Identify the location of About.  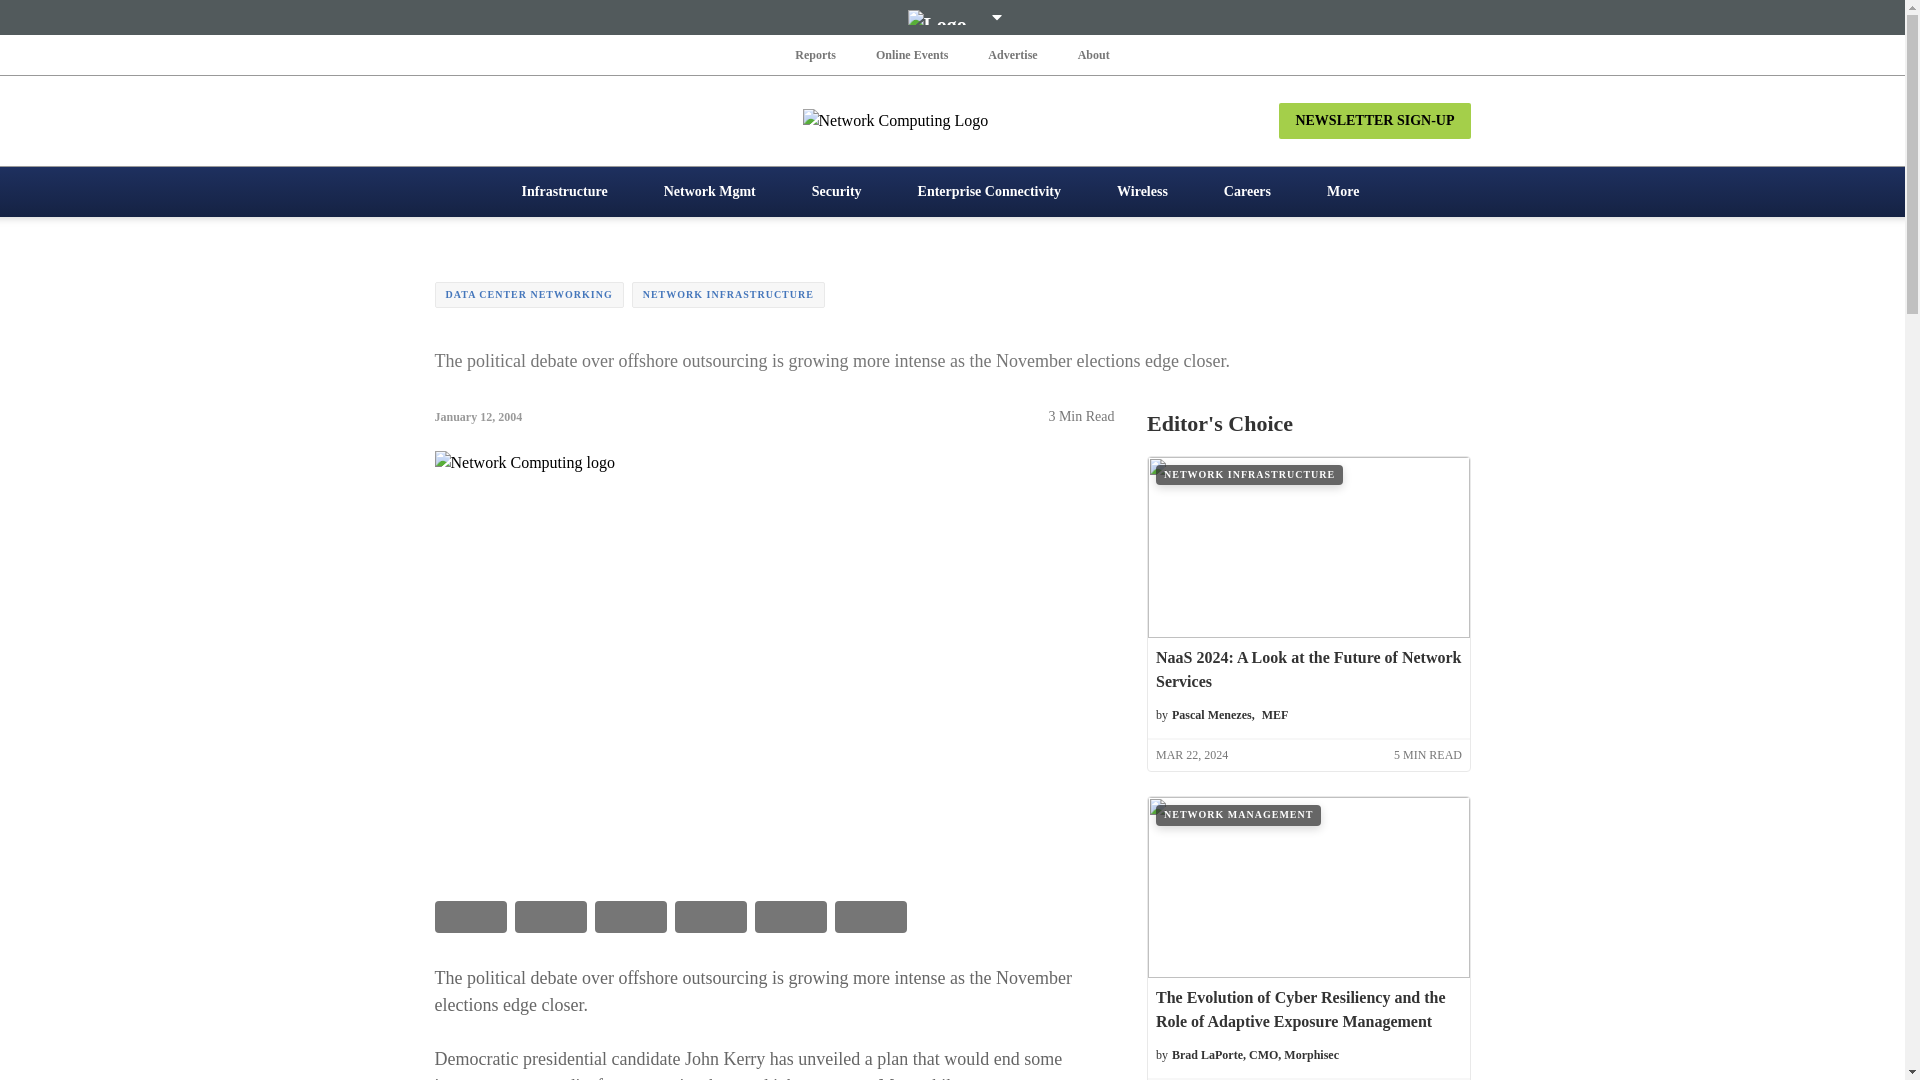
(1093, 54).